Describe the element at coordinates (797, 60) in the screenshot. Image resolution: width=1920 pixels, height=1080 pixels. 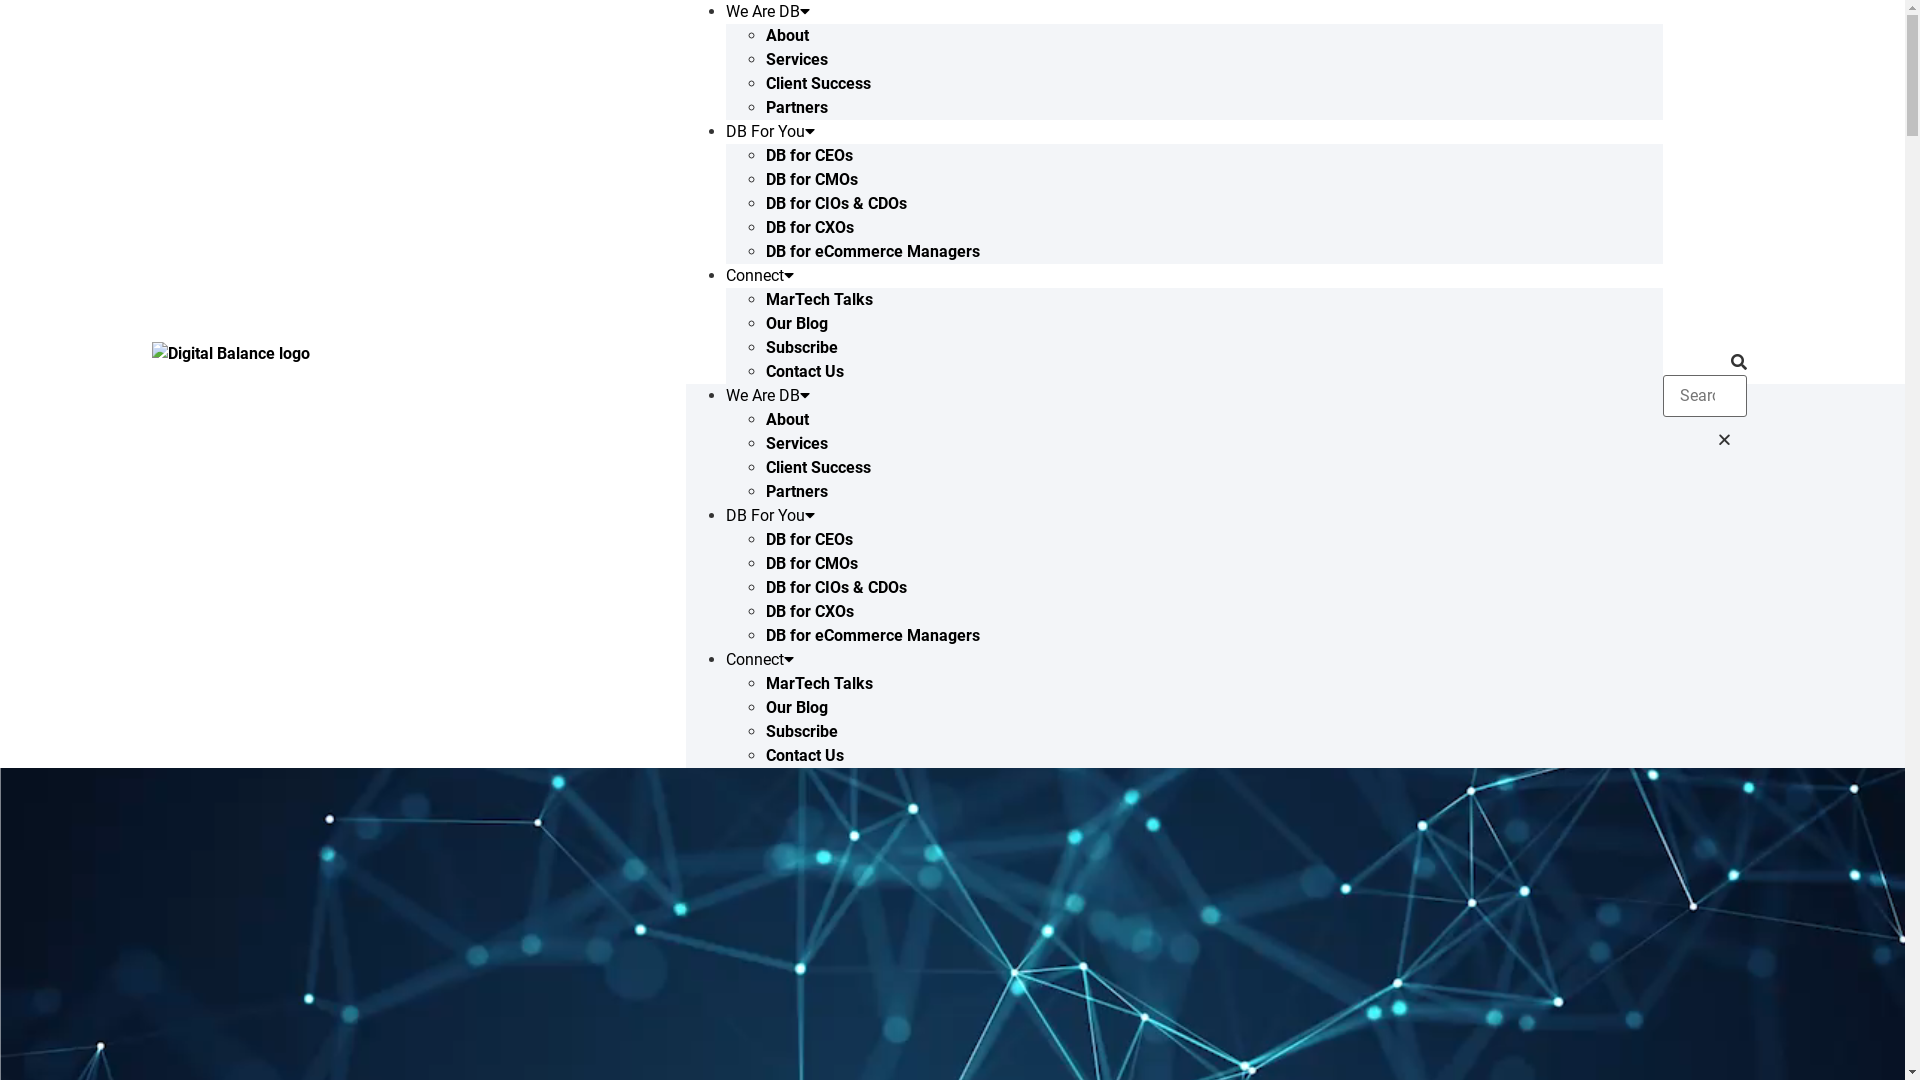
I see `Services` at that location.